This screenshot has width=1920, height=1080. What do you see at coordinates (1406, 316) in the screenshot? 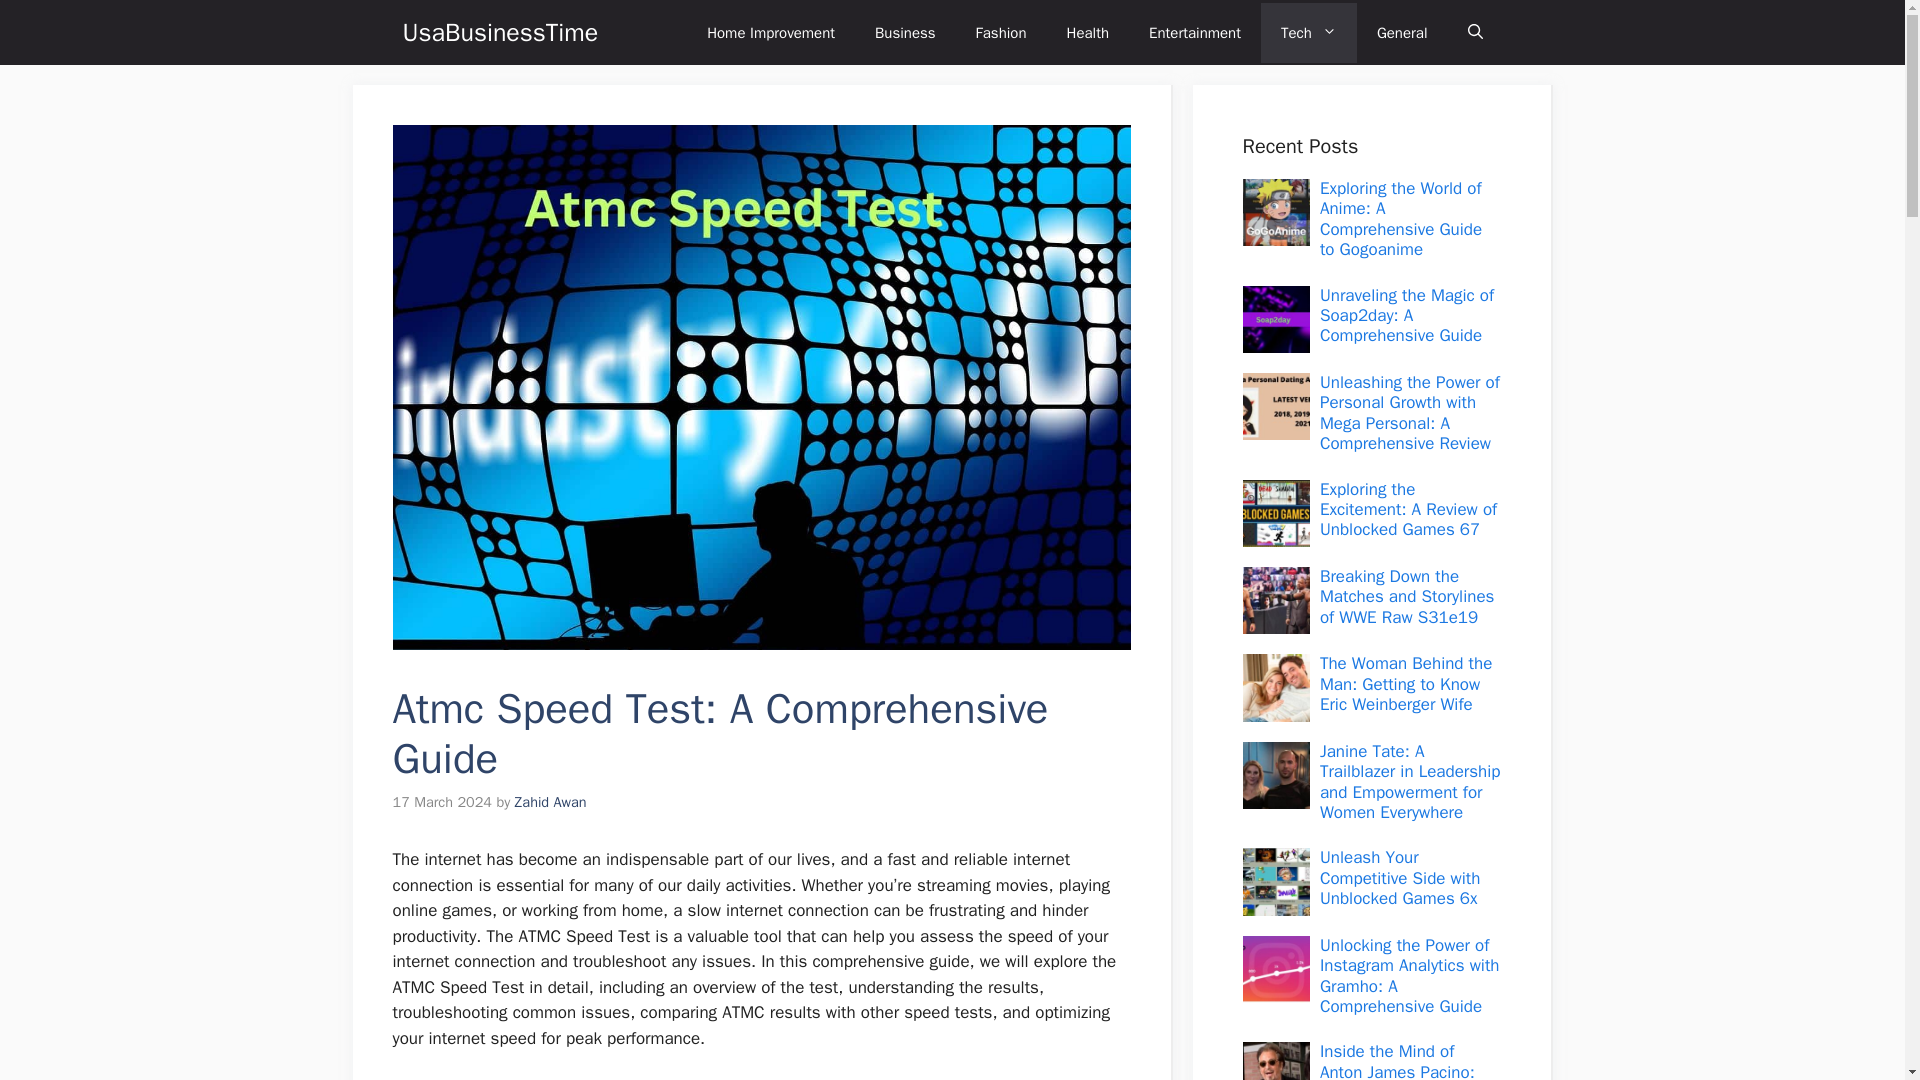
I see `Unraveling the Magic of Soap2day: A Comprehensive Guide` at bounding box center [1406, 316].